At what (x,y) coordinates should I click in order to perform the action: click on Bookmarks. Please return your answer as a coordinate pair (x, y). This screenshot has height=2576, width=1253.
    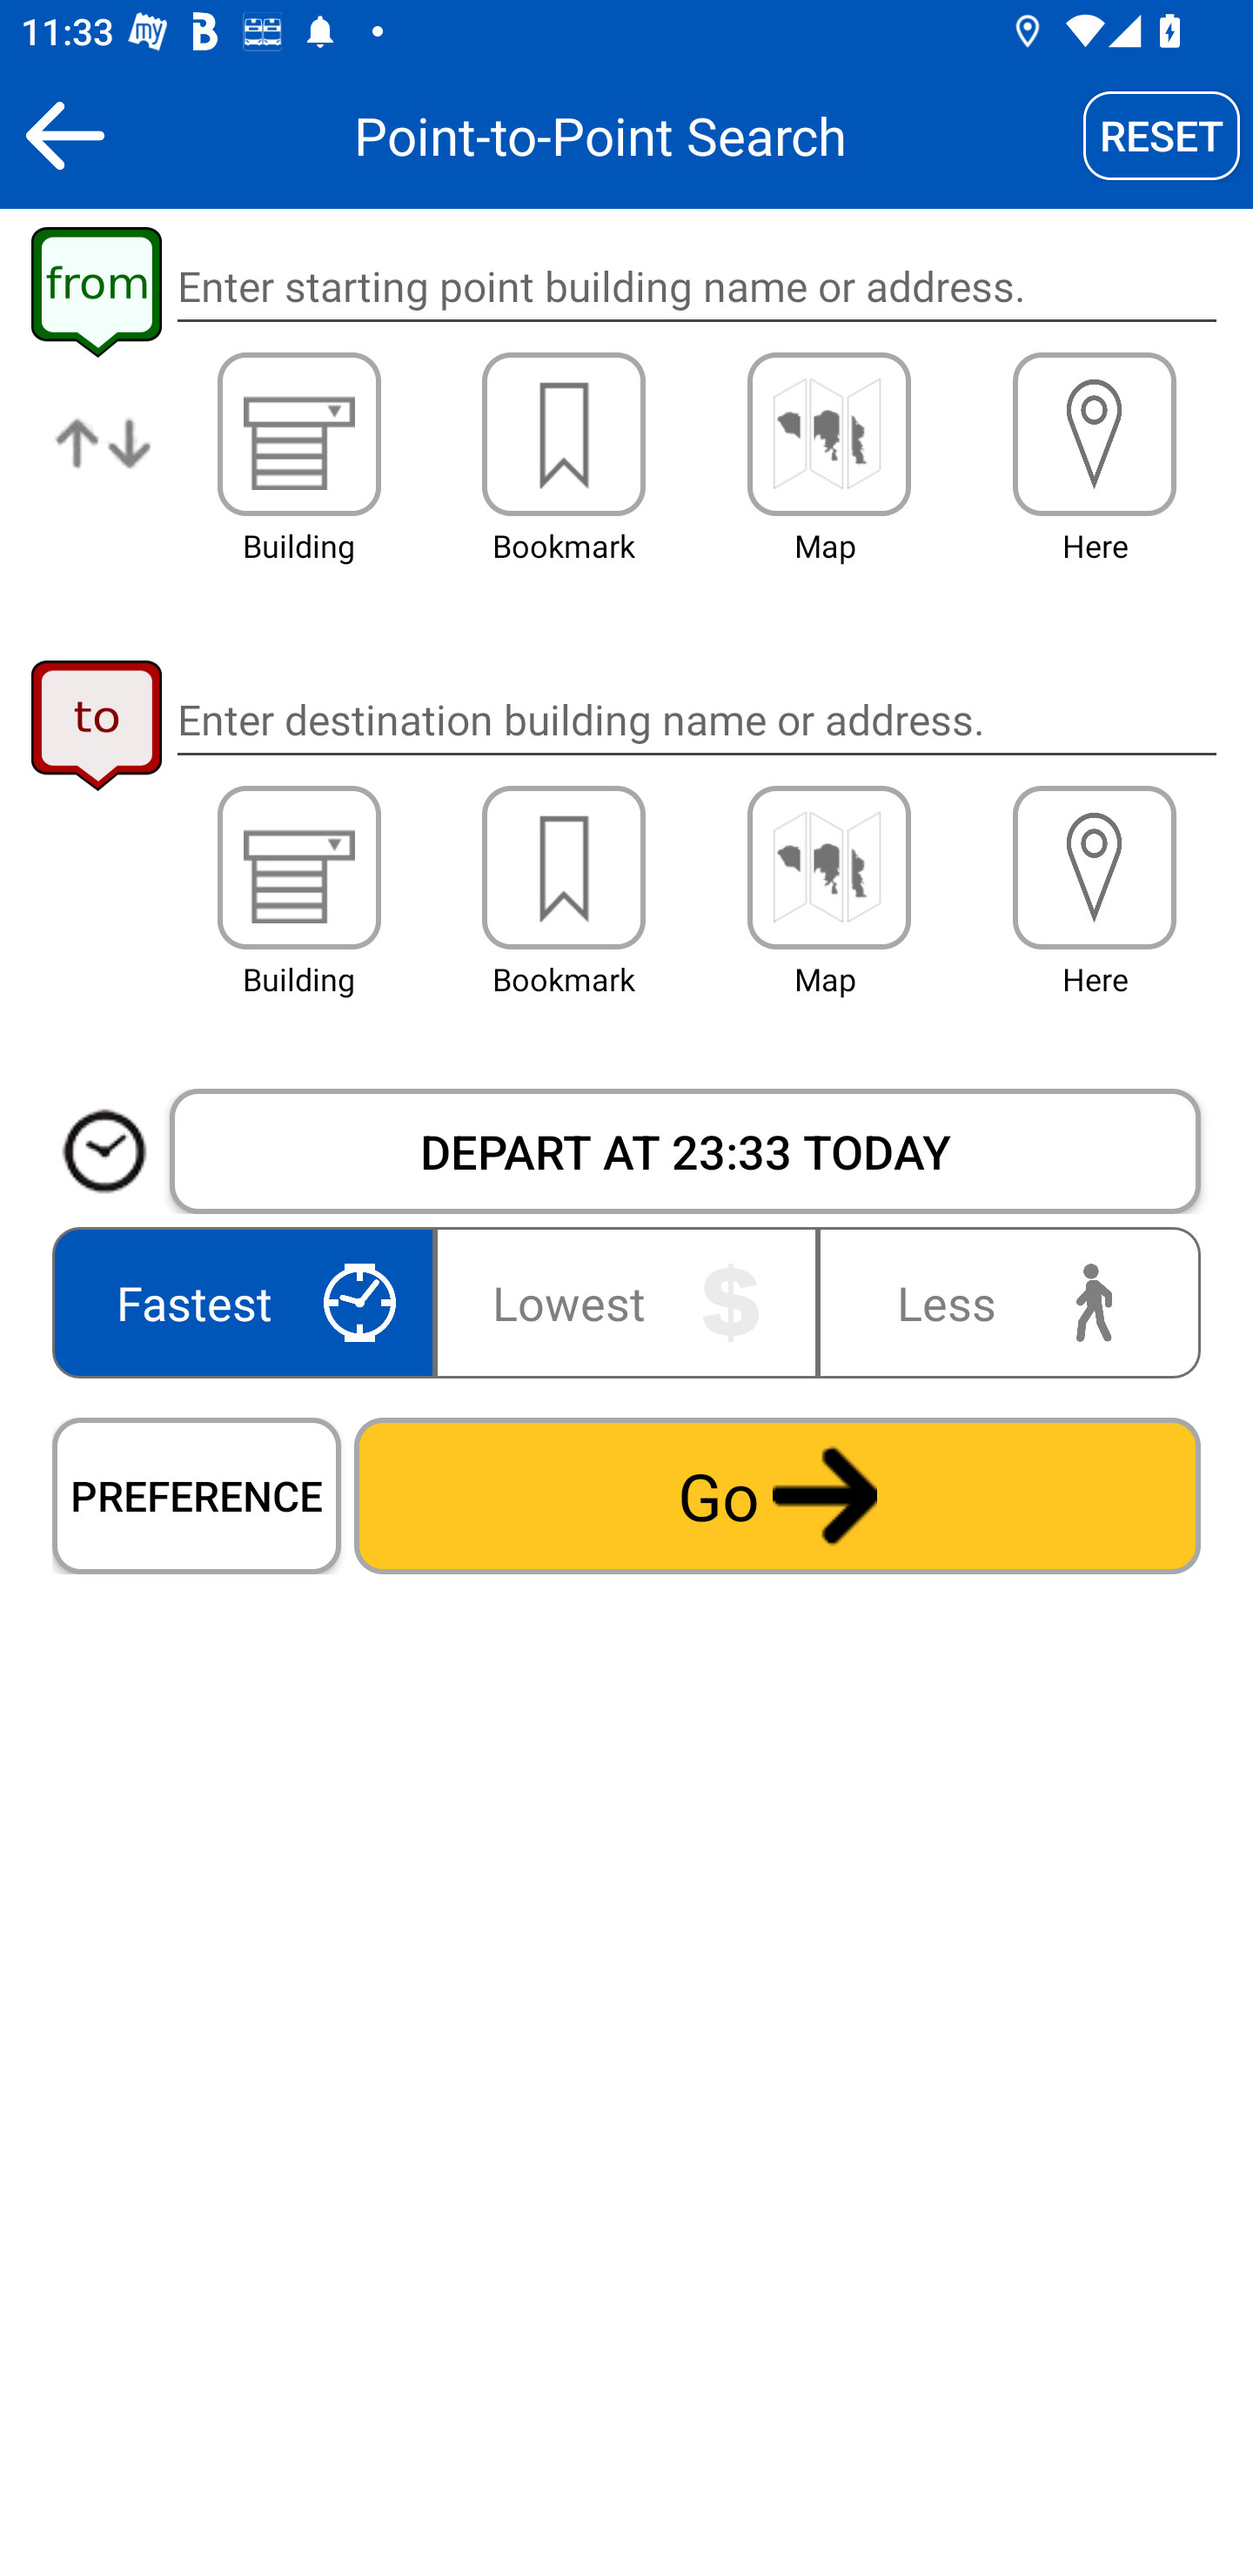
    Looking at the image, I should click on (564, 868).